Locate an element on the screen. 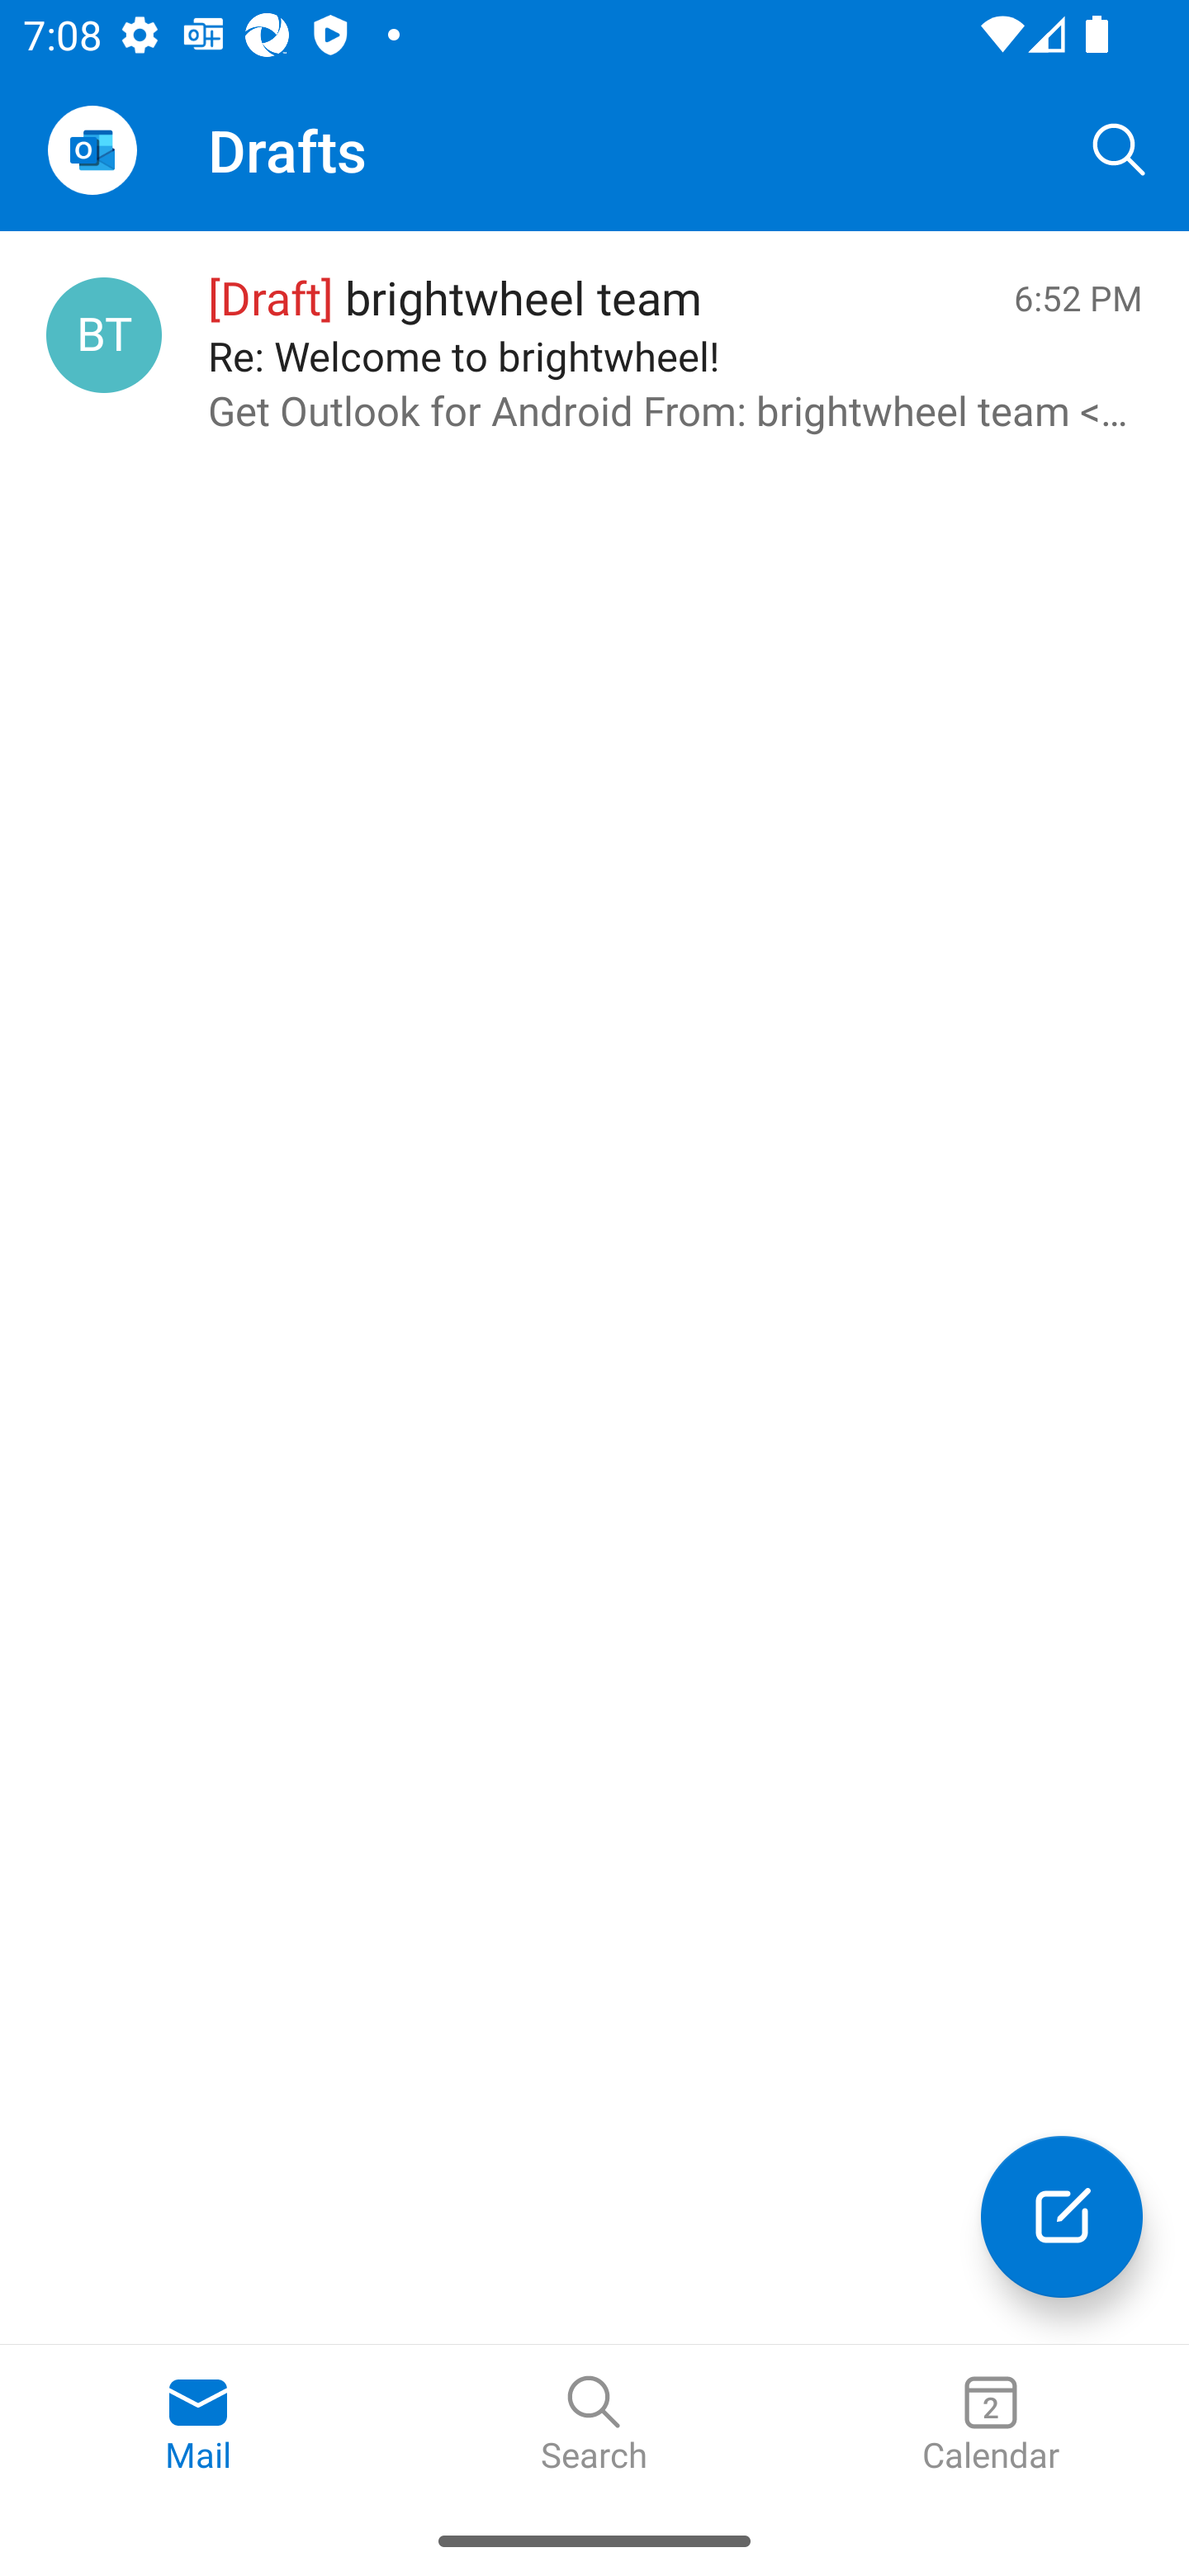  brightwheel team, testappium001@outlook.com is located at coordinates (104, 335).